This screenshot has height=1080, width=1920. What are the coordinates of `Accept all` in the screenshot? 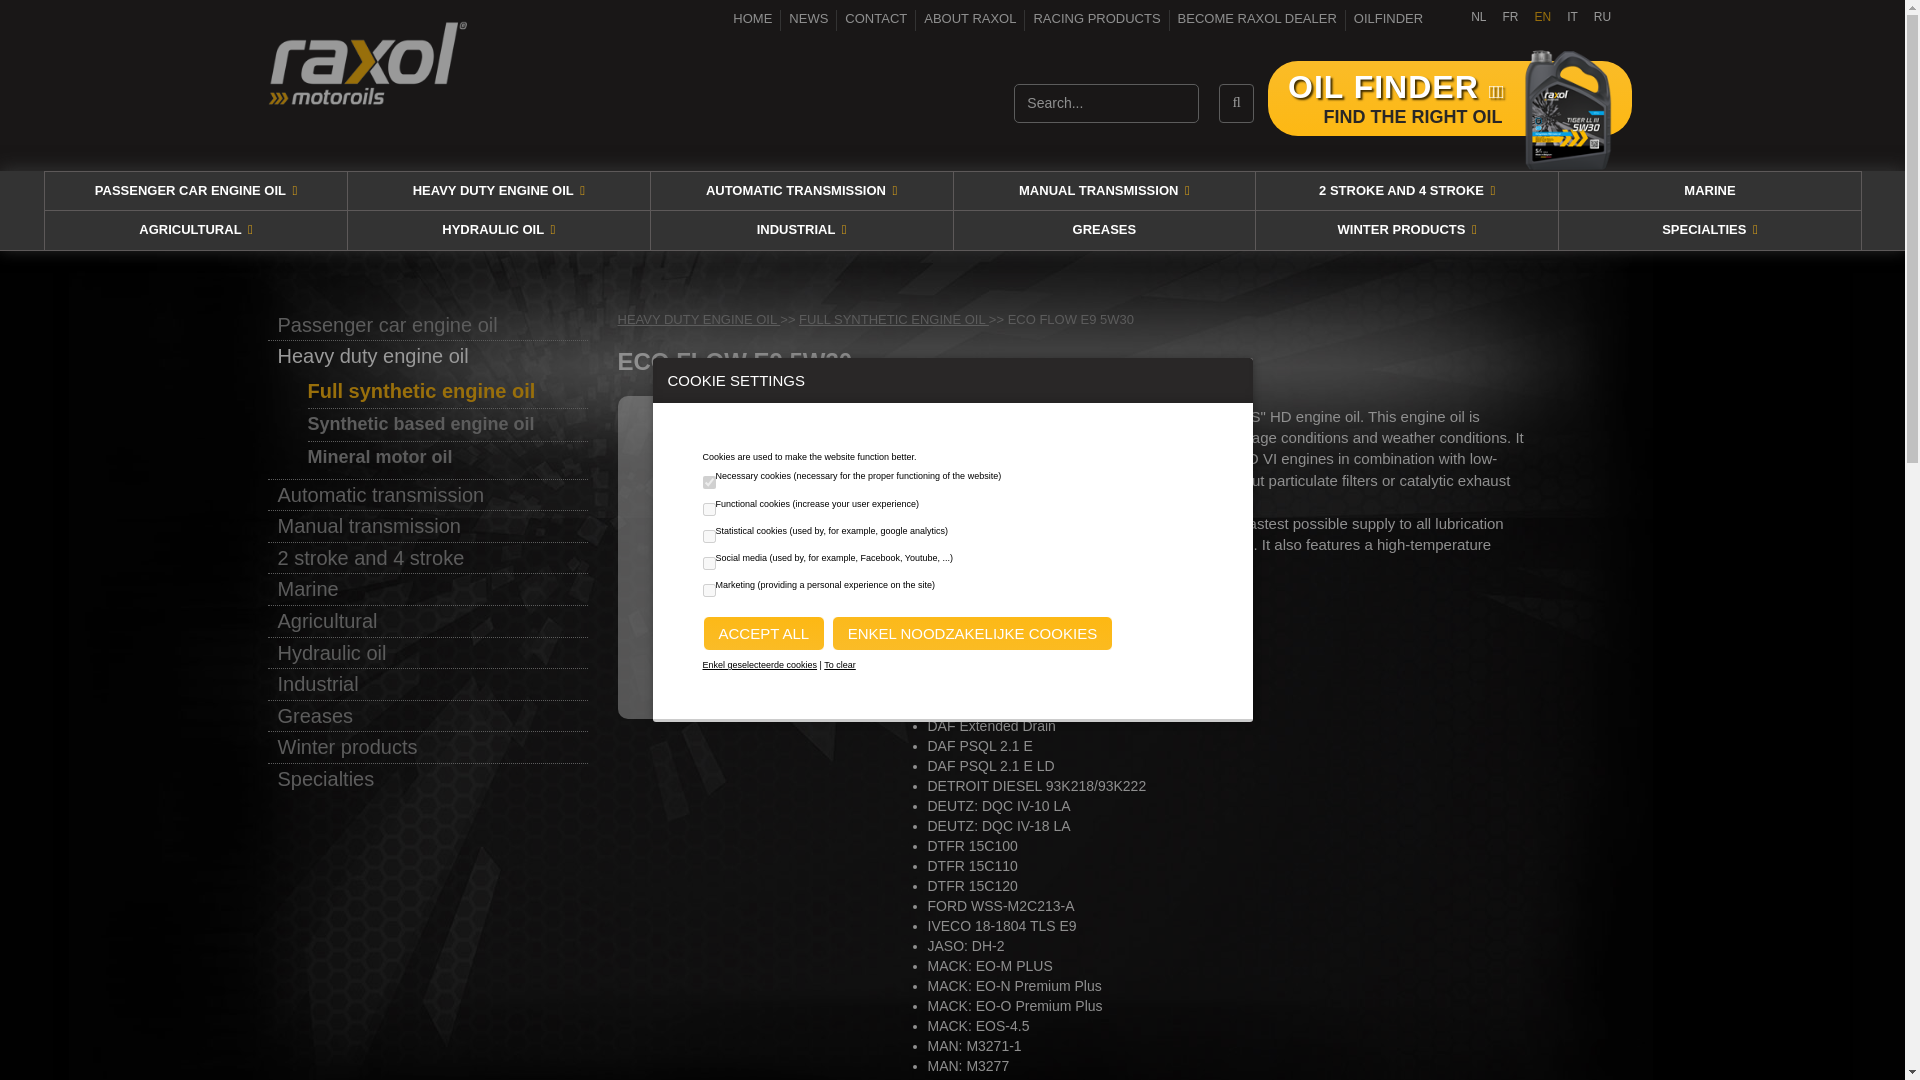 It's located at (764, 633).